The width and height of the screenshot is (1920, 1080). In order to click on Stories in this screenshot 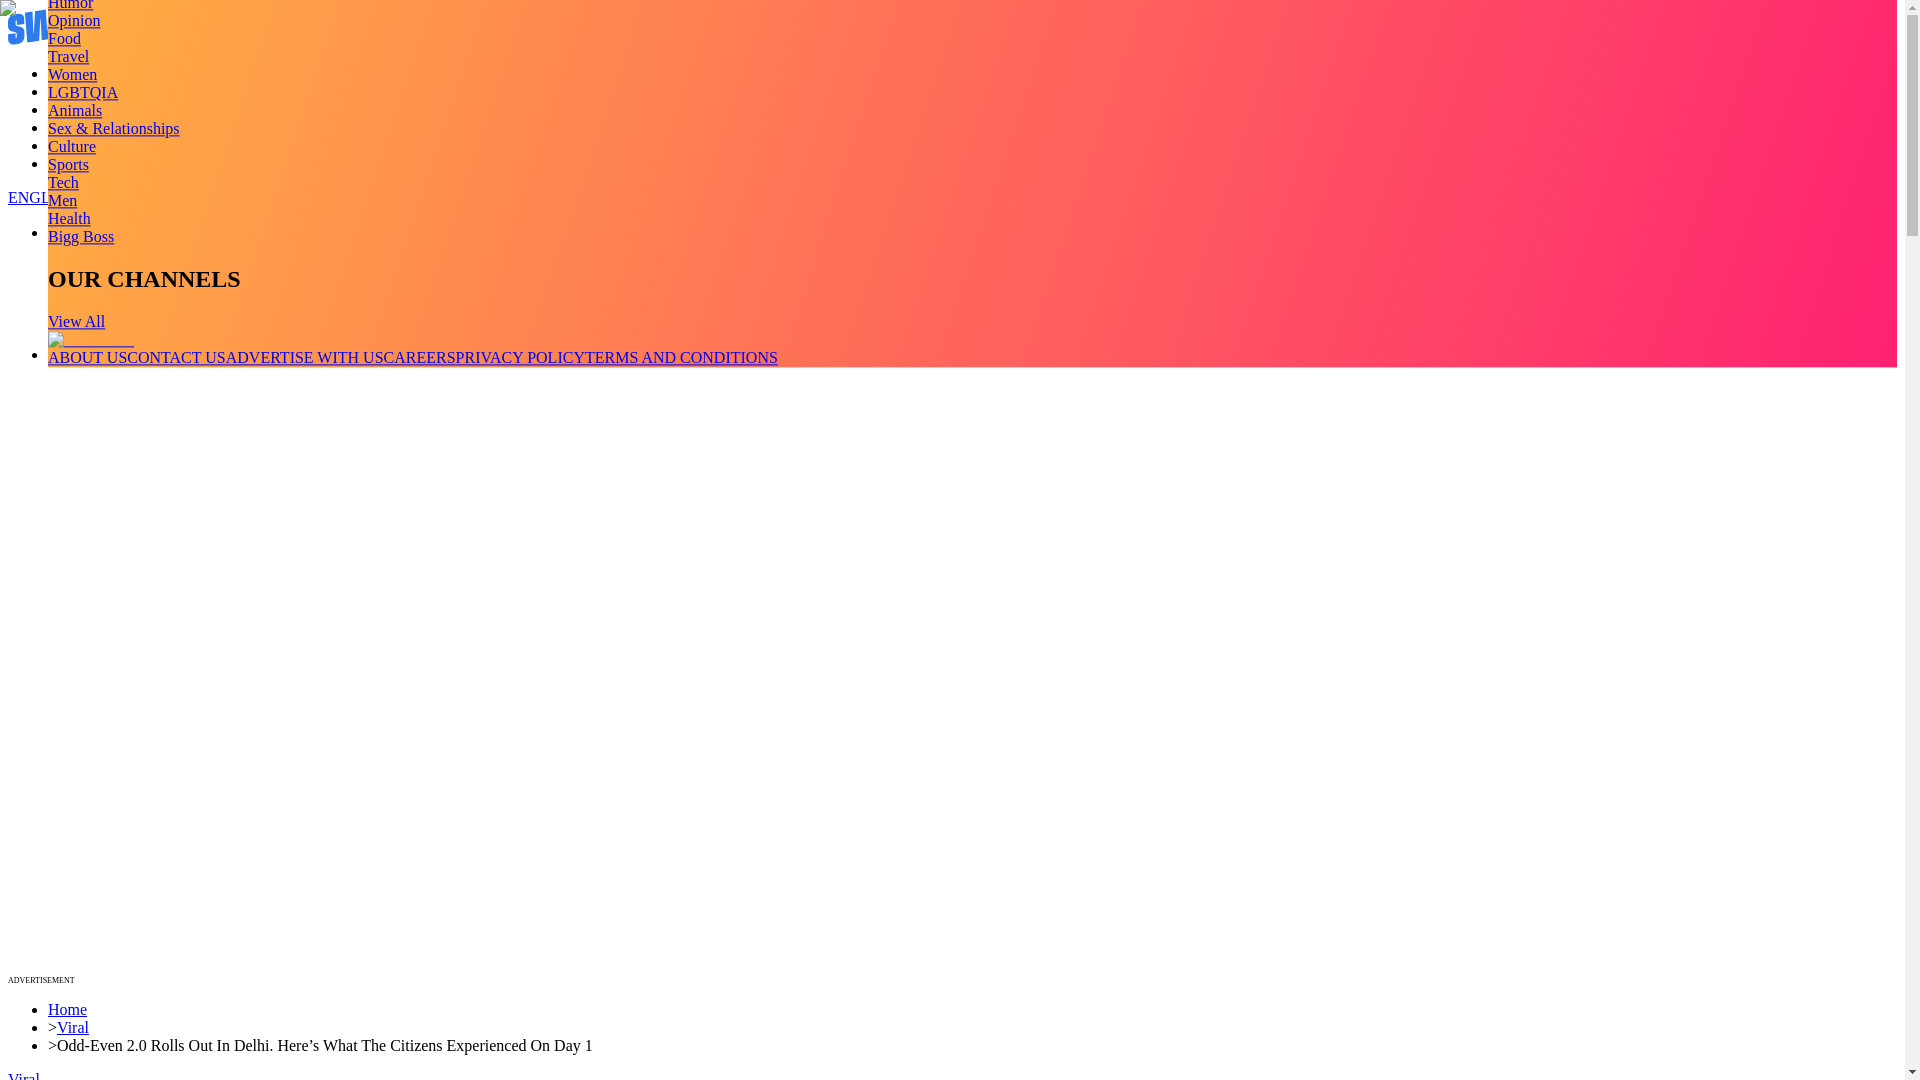, I will do `click(70, 109)`.